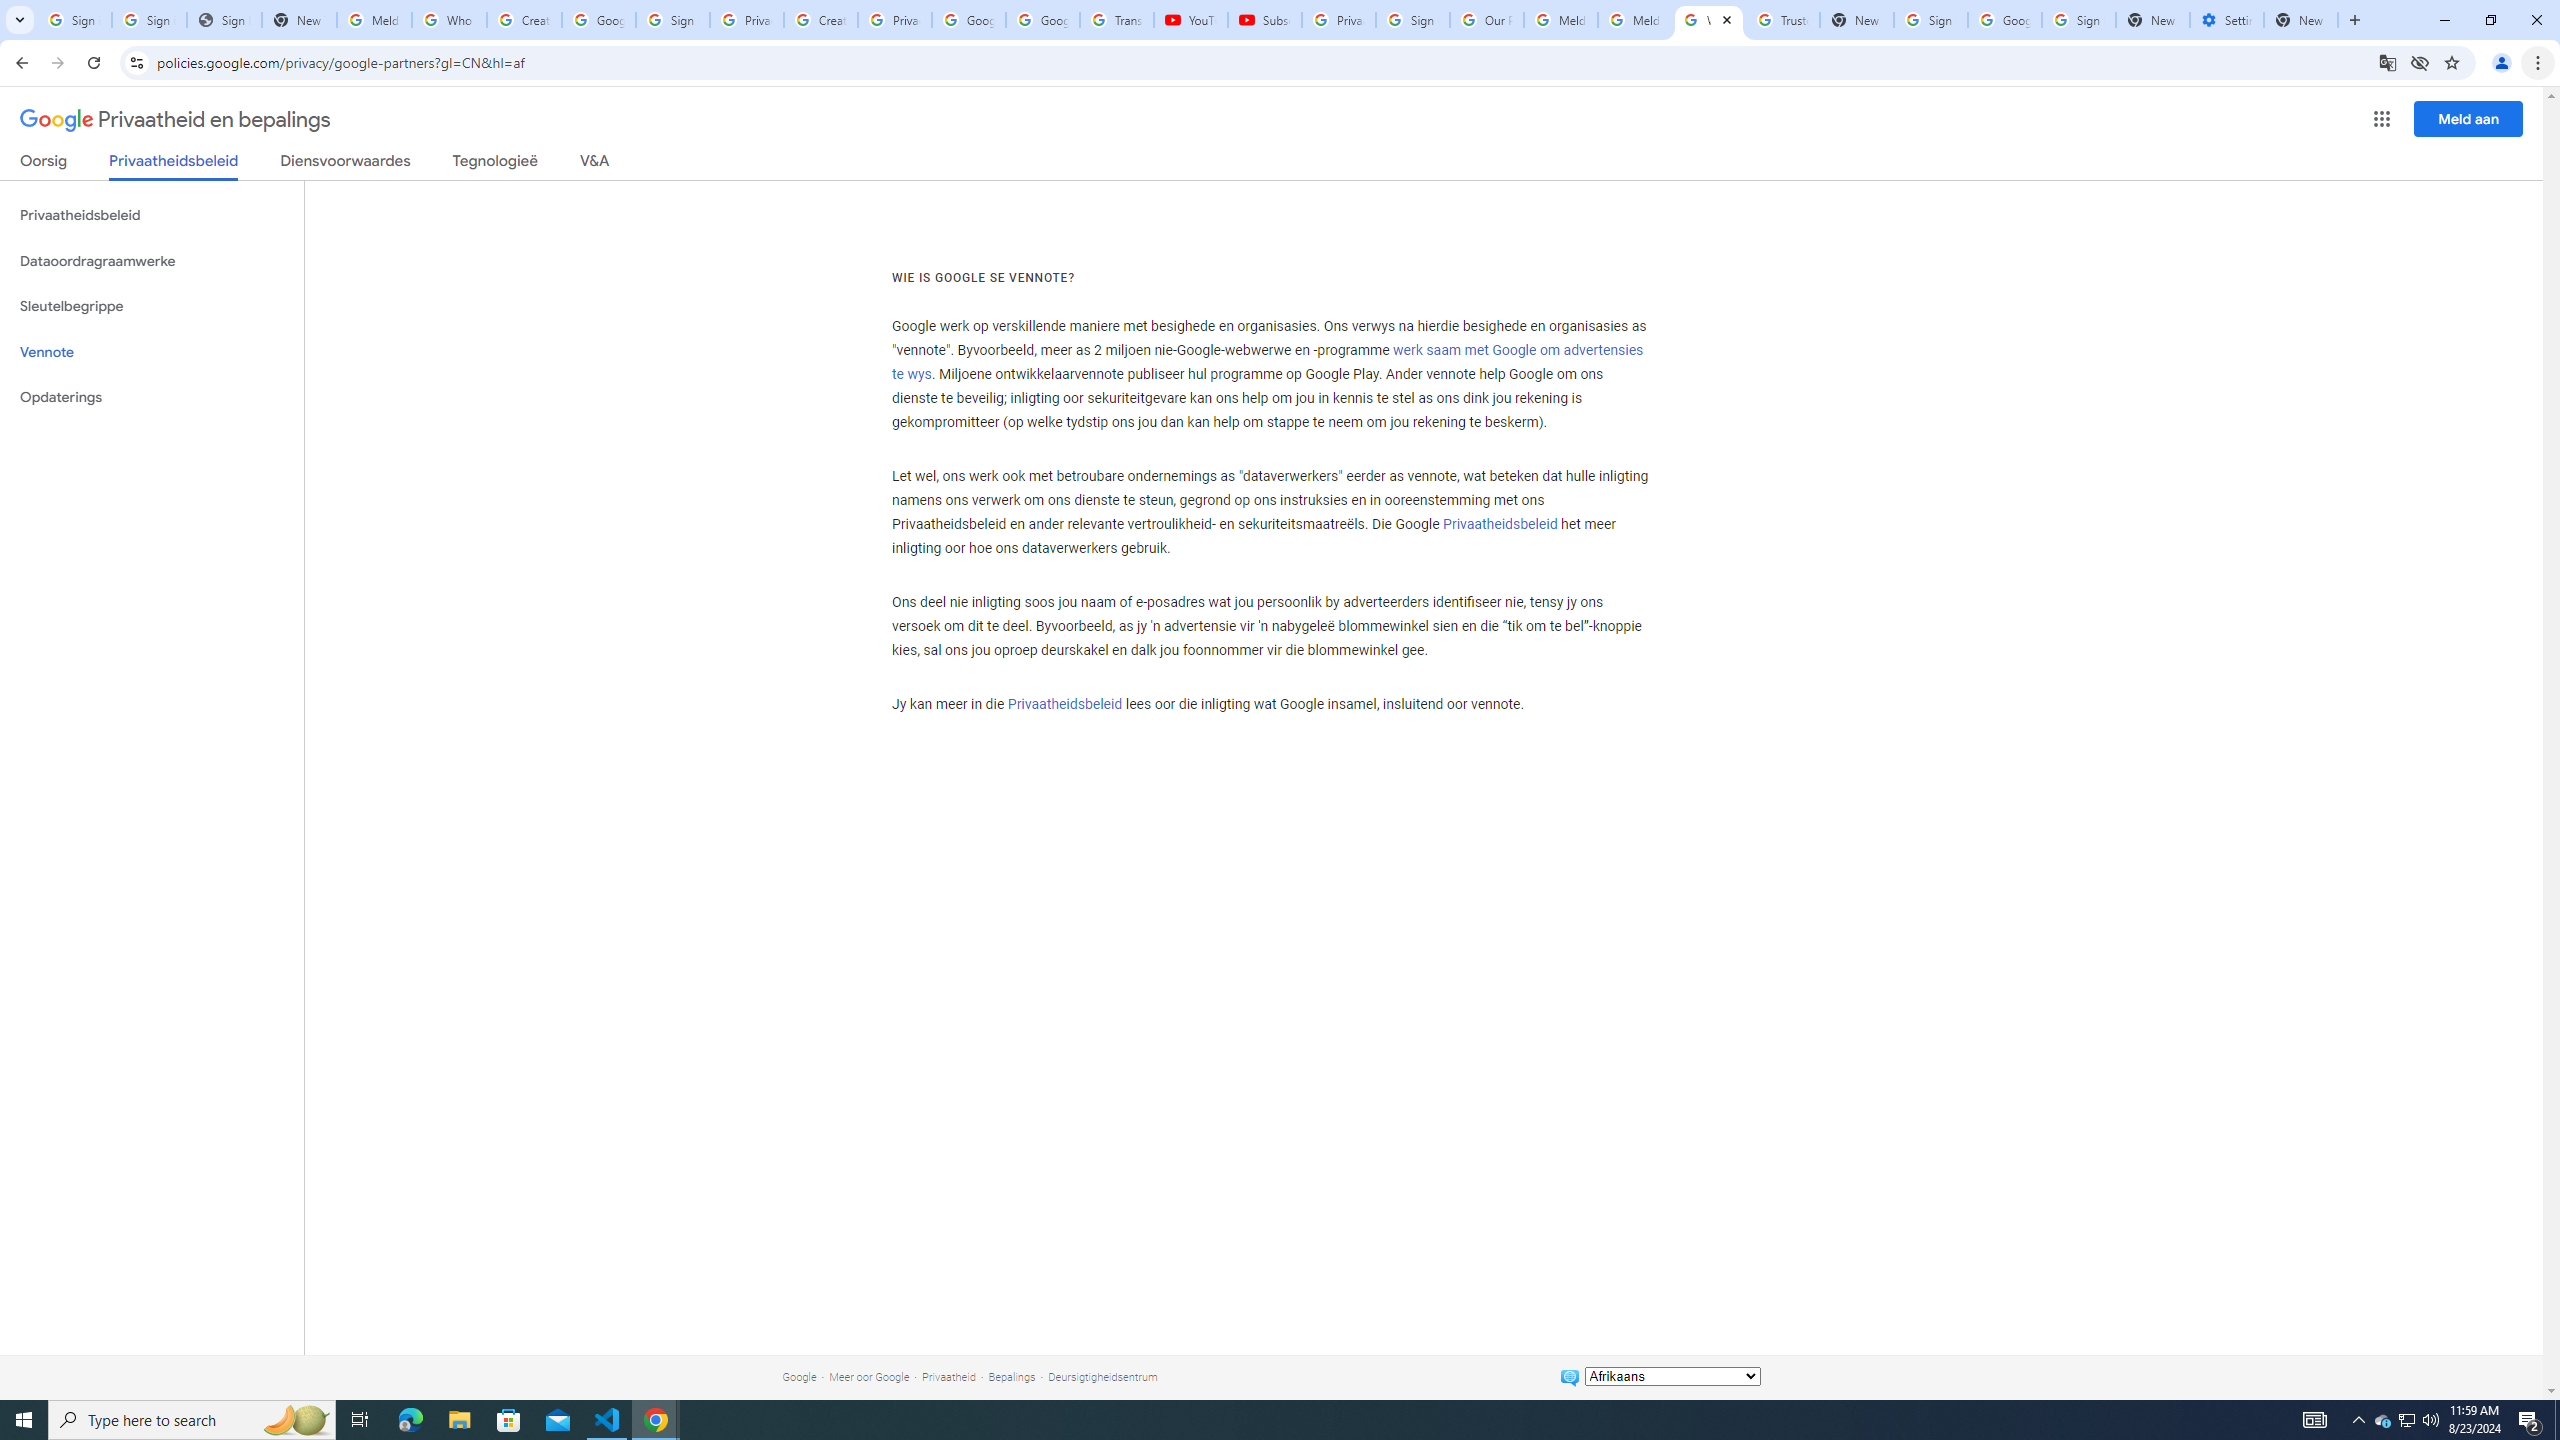 The width and height of the screenshot is (2560, 1440). Describe the element at coordinates (673, 20) in the screenshot. I see `Sign in - Google Accounts` at that location.